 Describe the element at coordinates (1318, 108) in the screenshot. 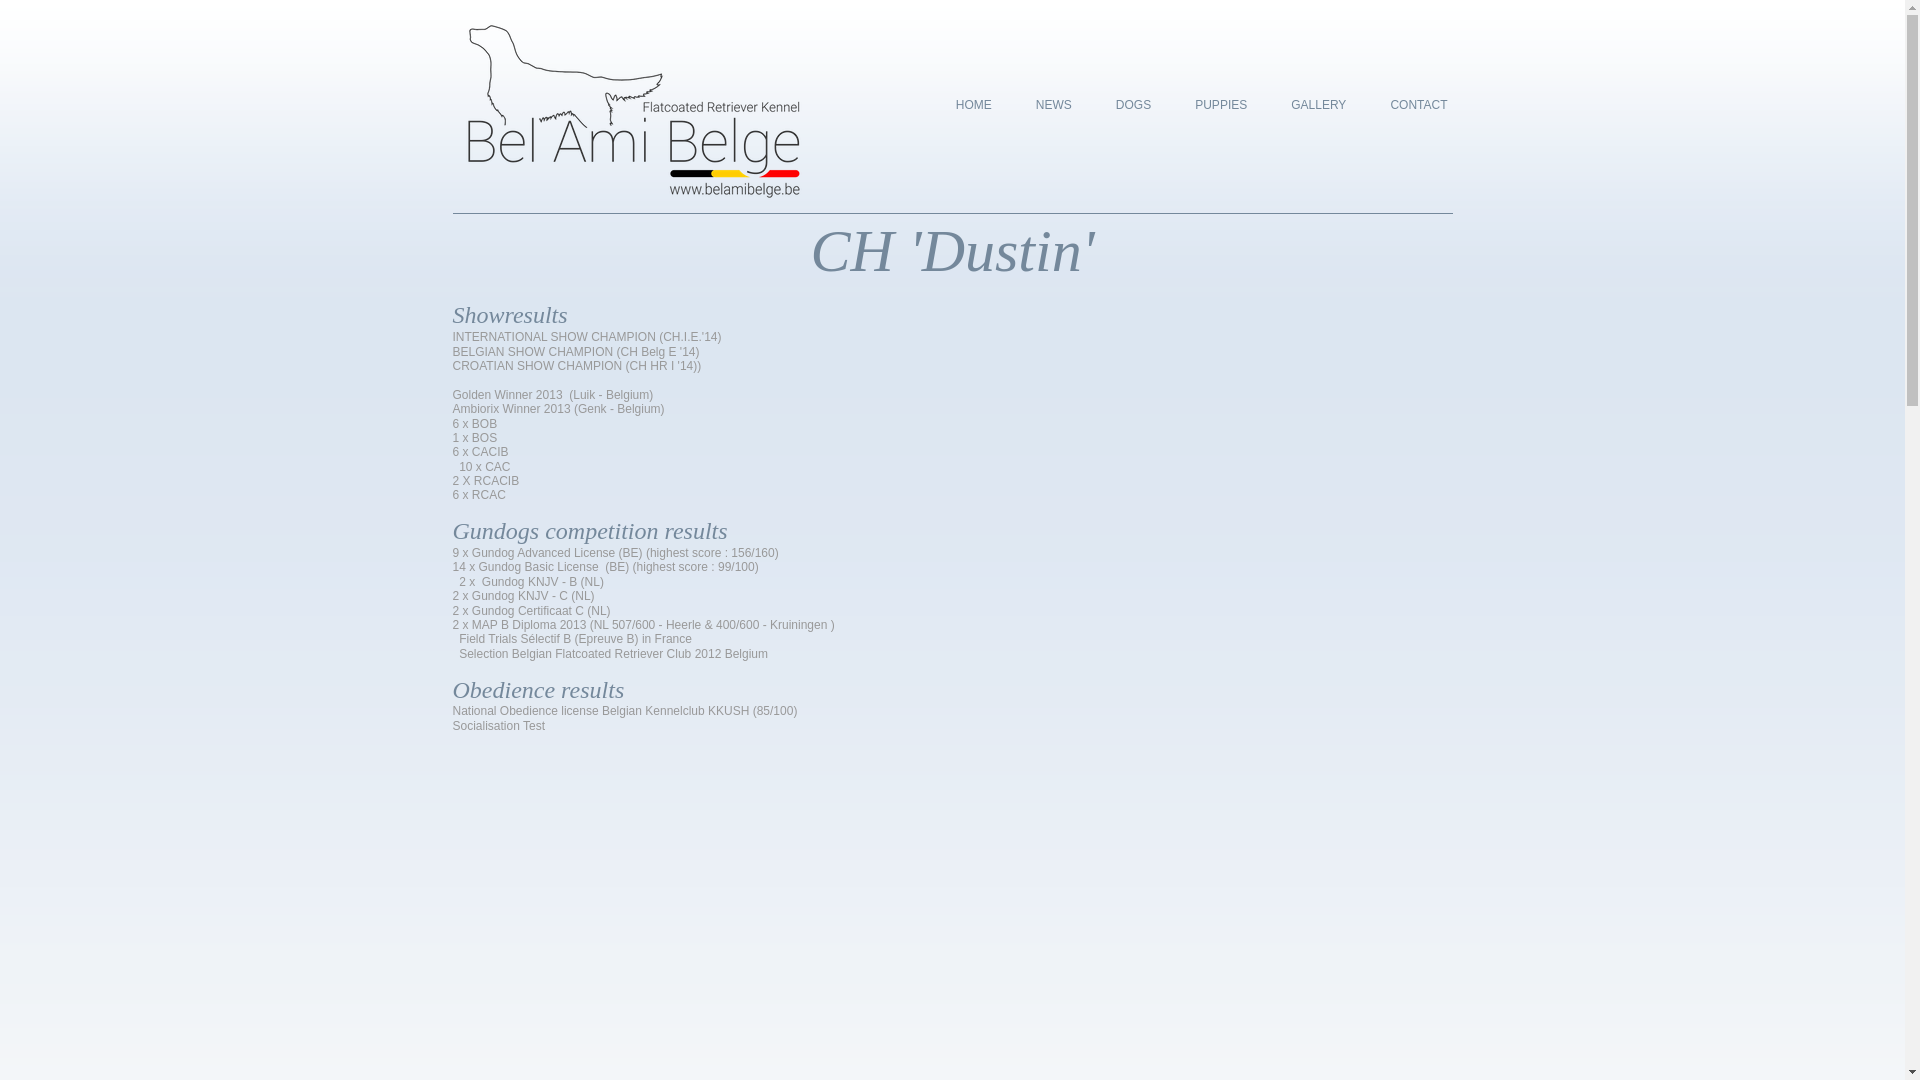

I see `GALLERY` at that location.